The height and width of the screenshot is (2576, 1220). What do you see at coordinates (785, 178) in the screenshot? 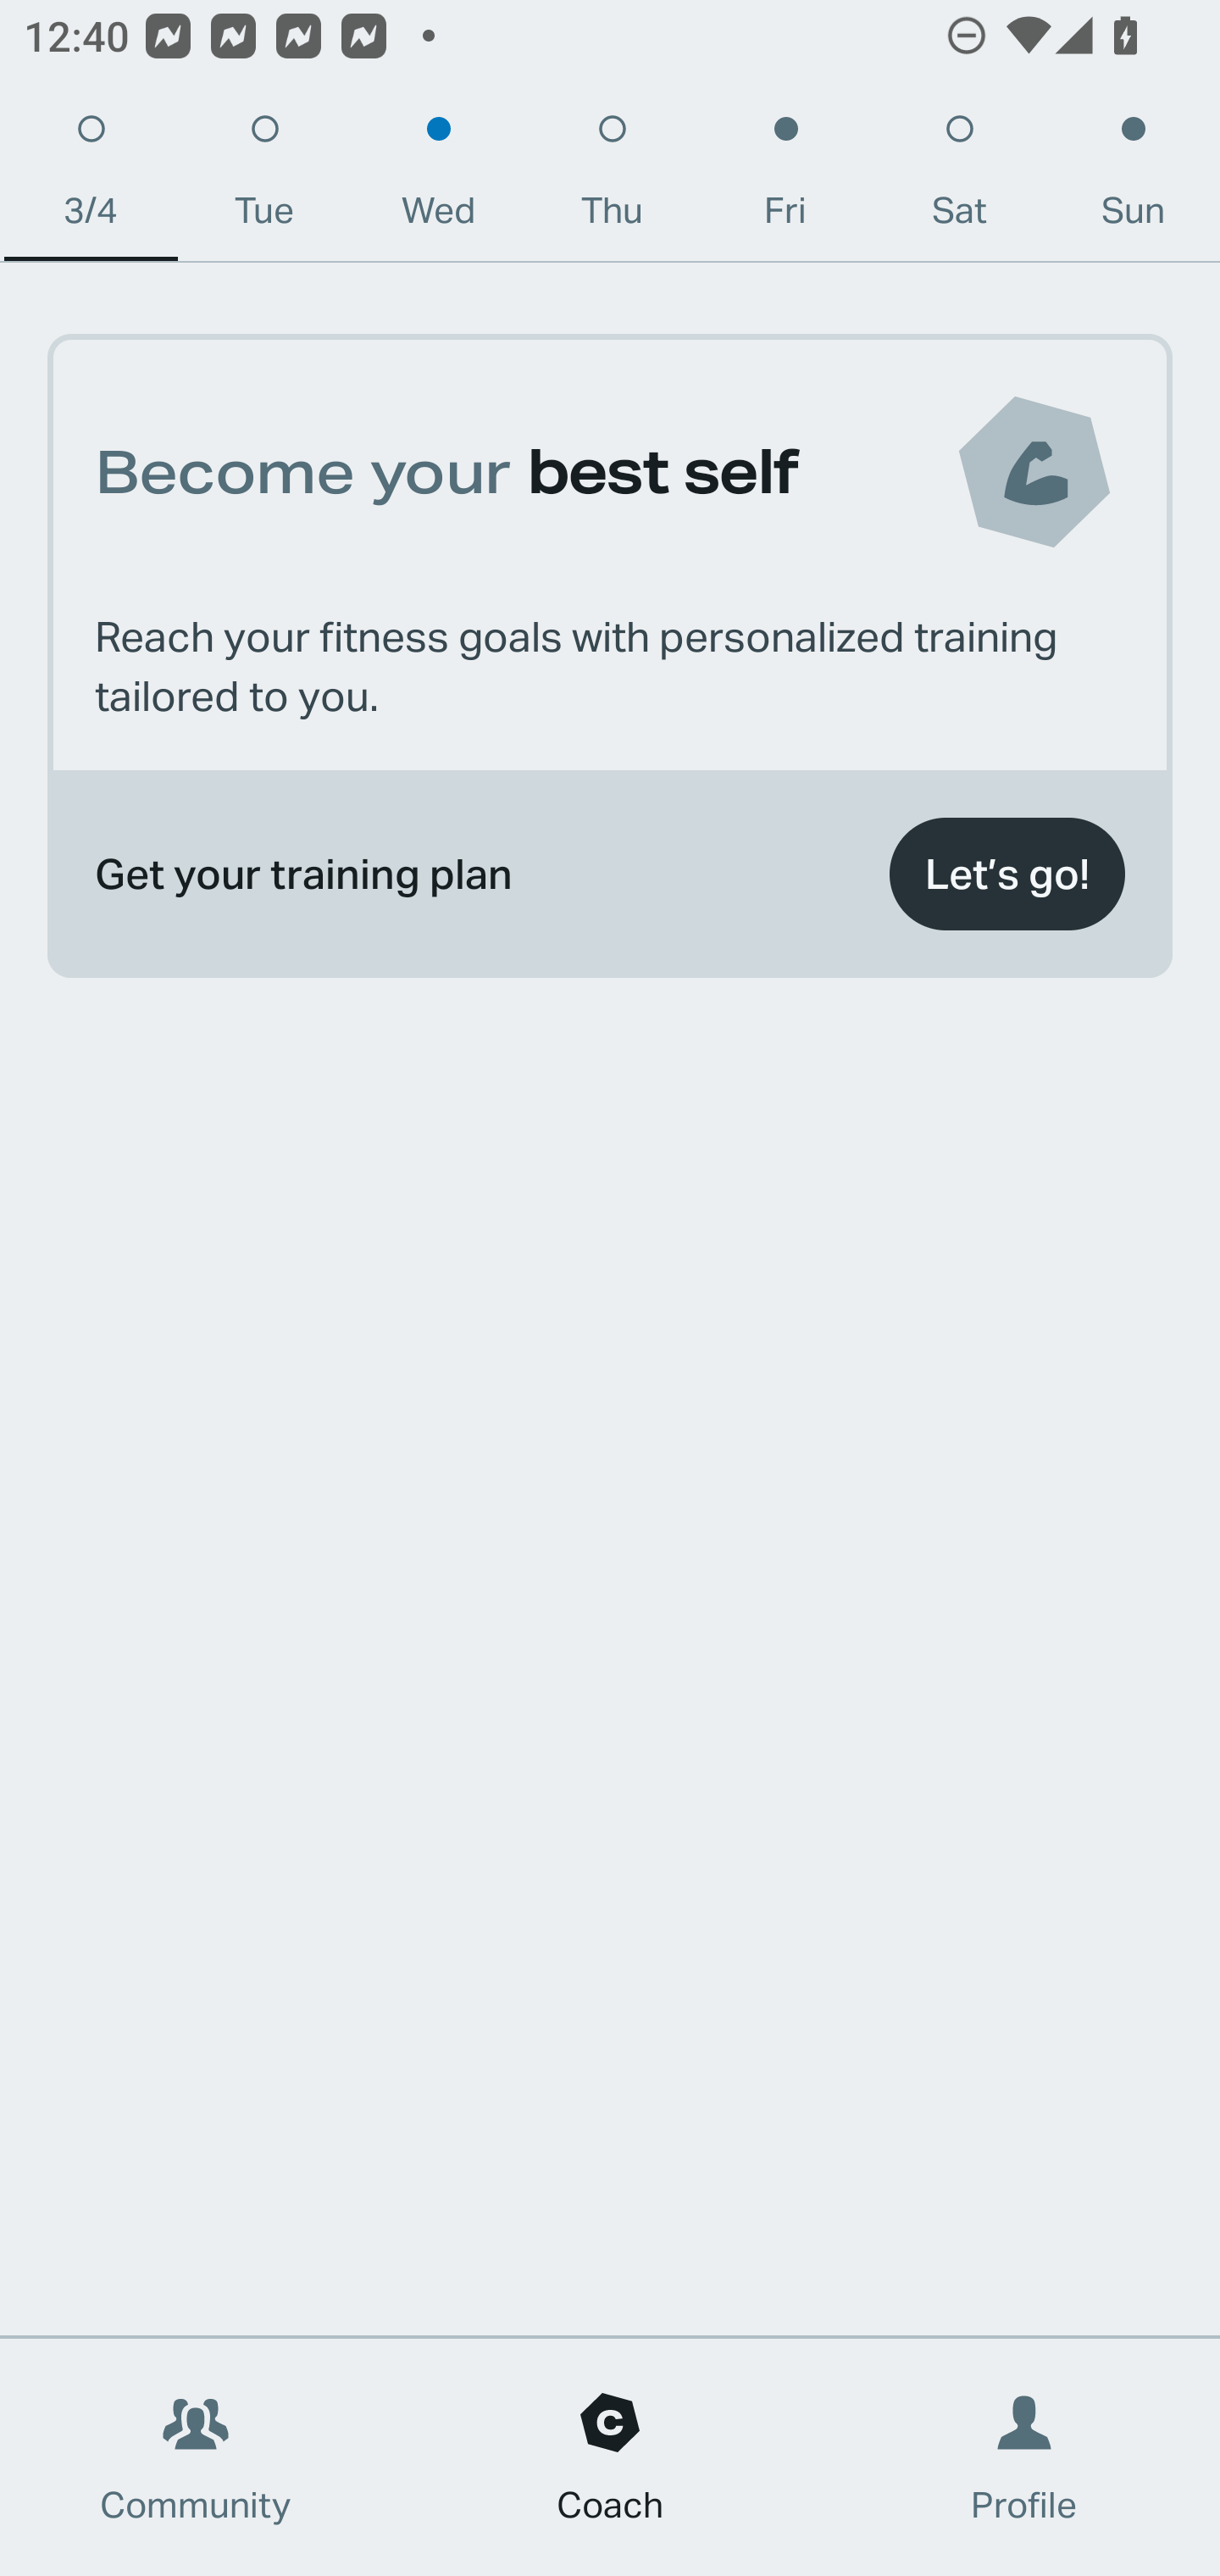
I see `Fri` at bounding box center [785, 178].